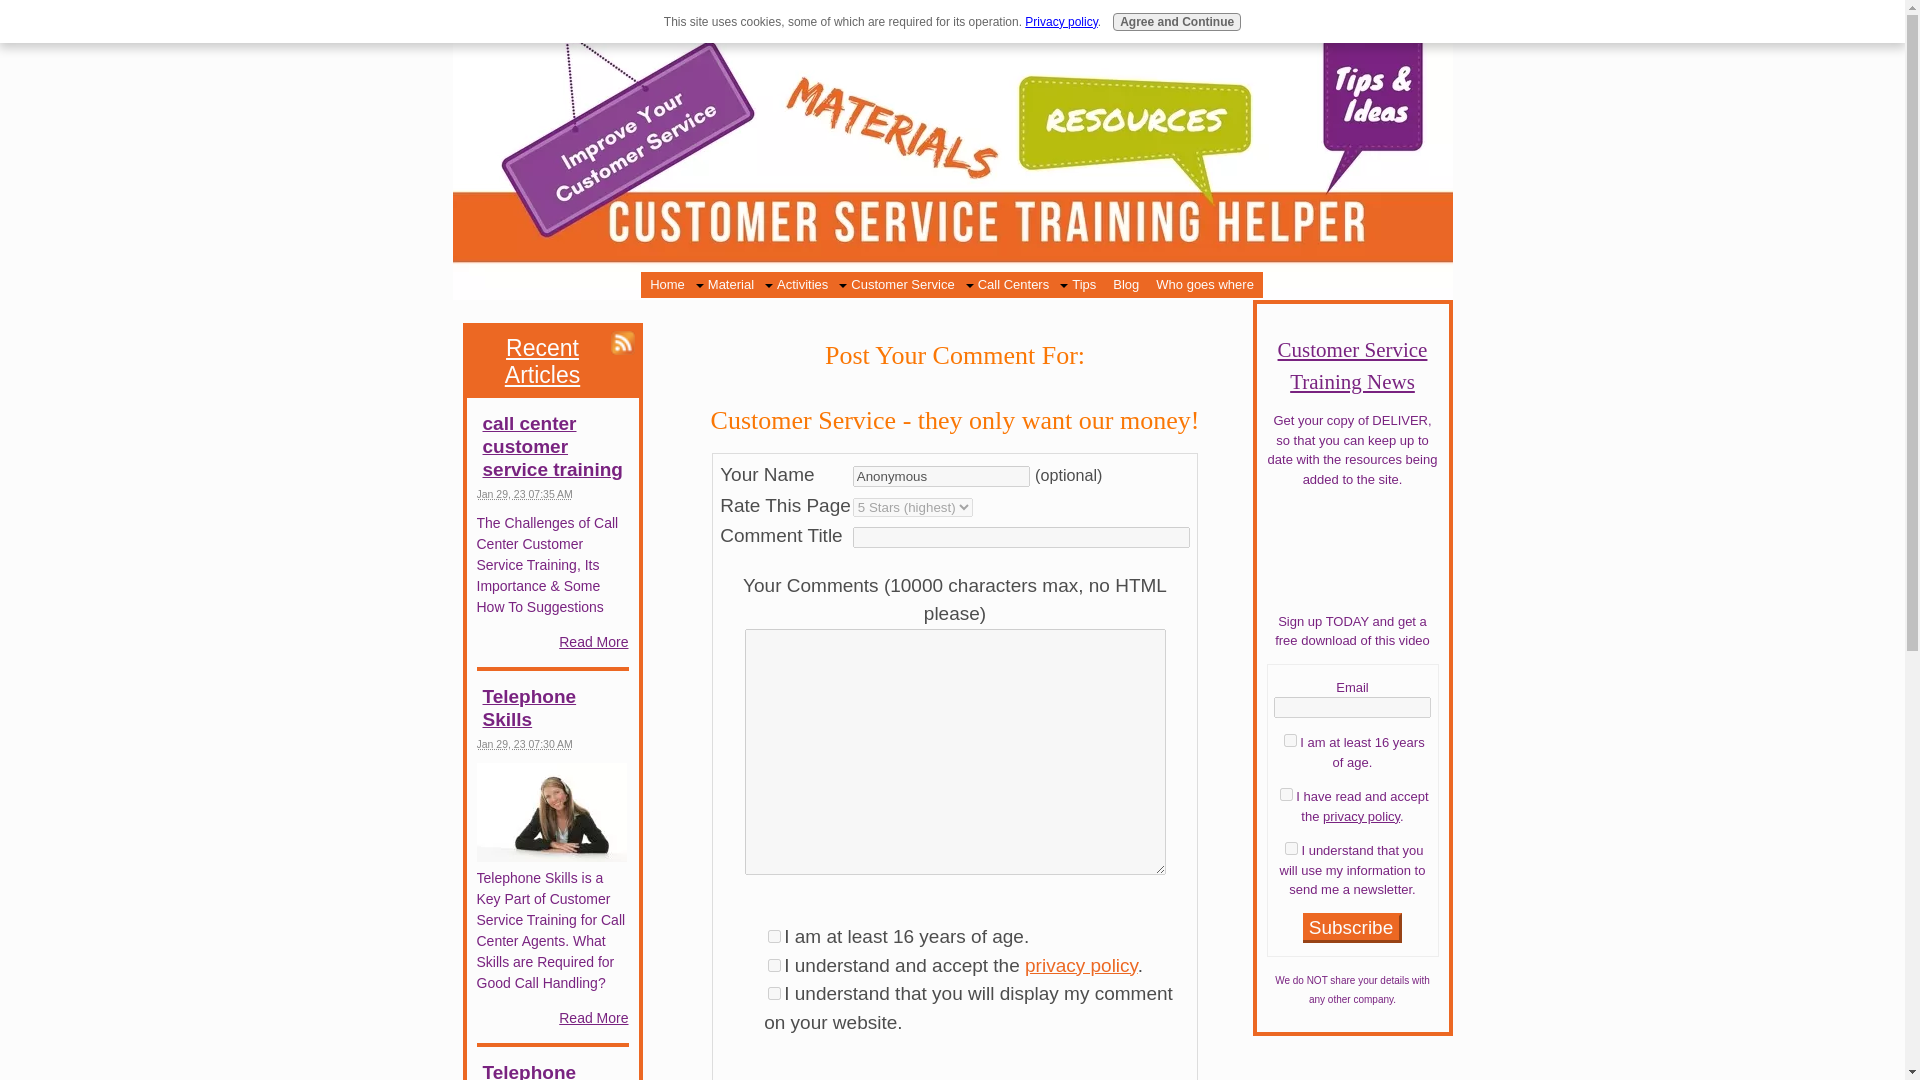 This screenshot has height=1080, width=1920. Describe the element at coordinates (774, 936) in the screenshot. I see `1` at that location.